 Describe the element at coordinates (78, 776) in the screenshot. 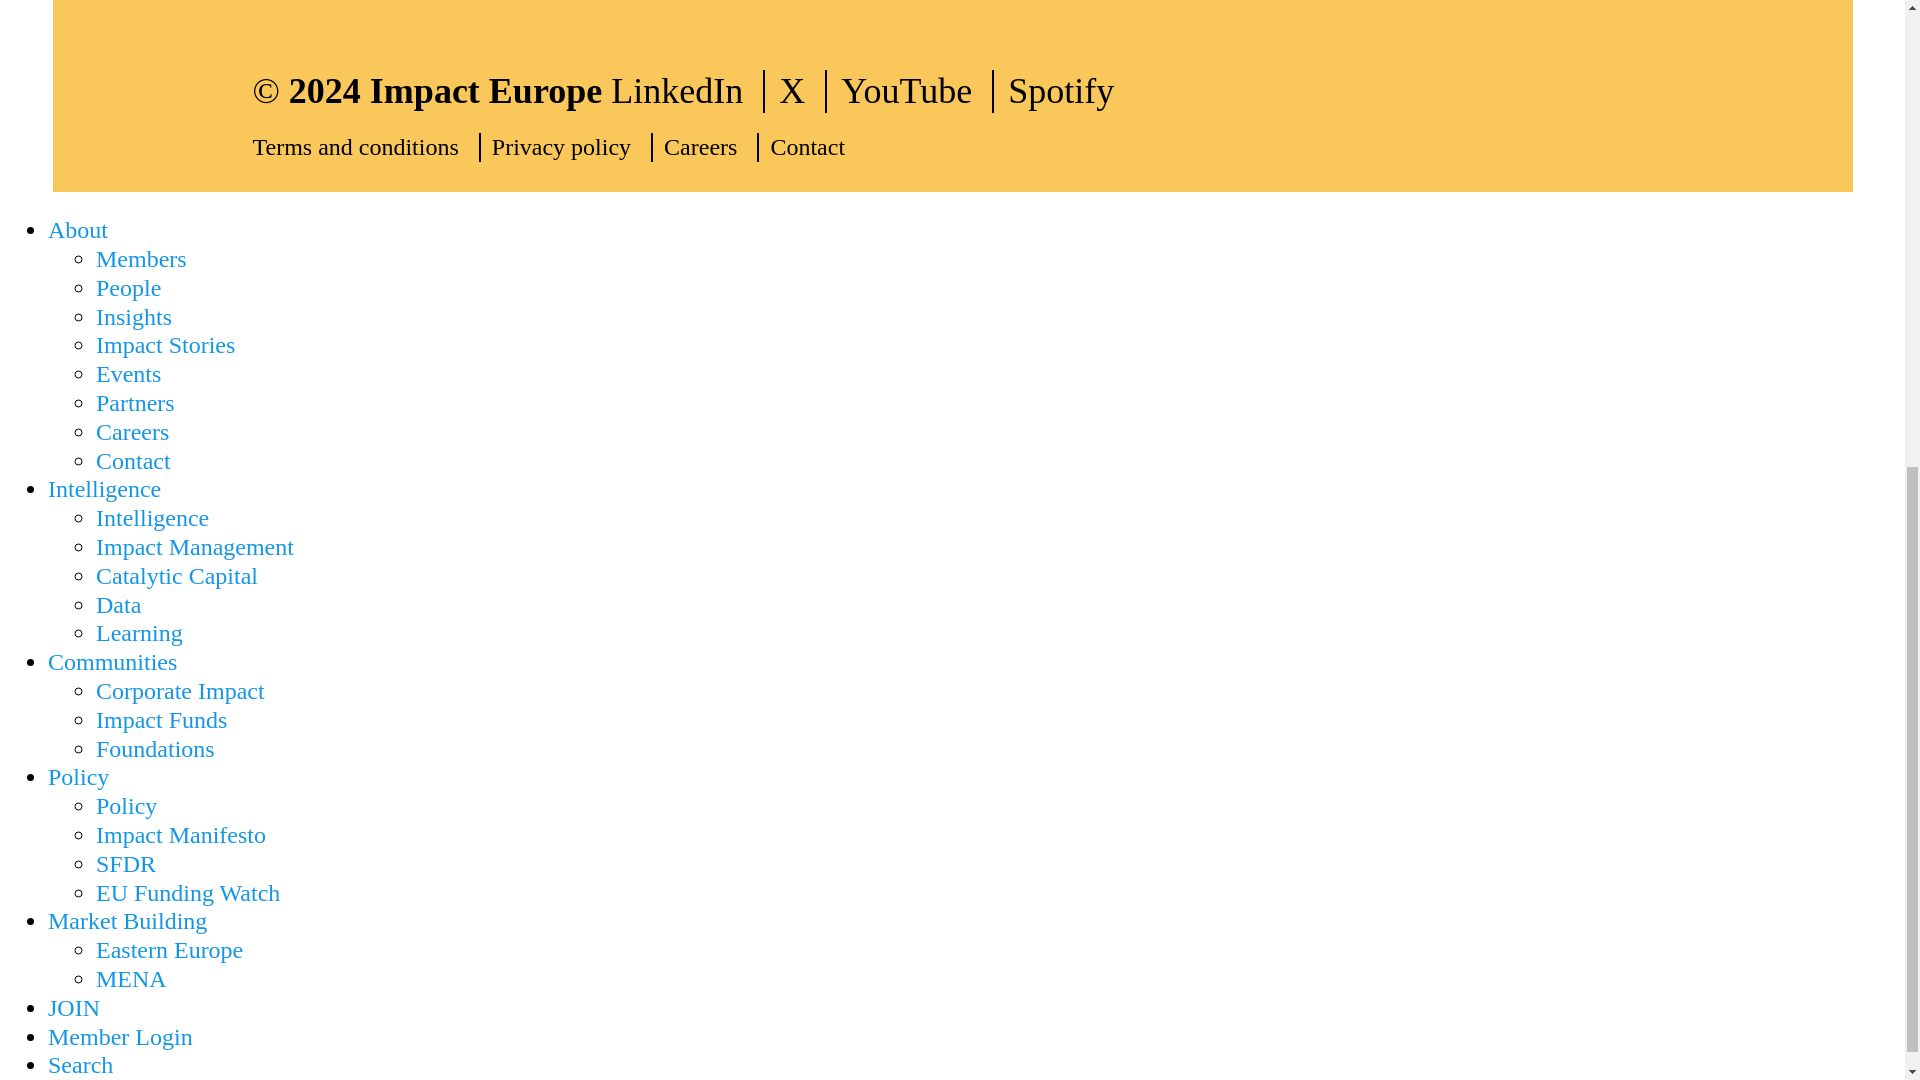

I see `Enabling Policies` at that location.